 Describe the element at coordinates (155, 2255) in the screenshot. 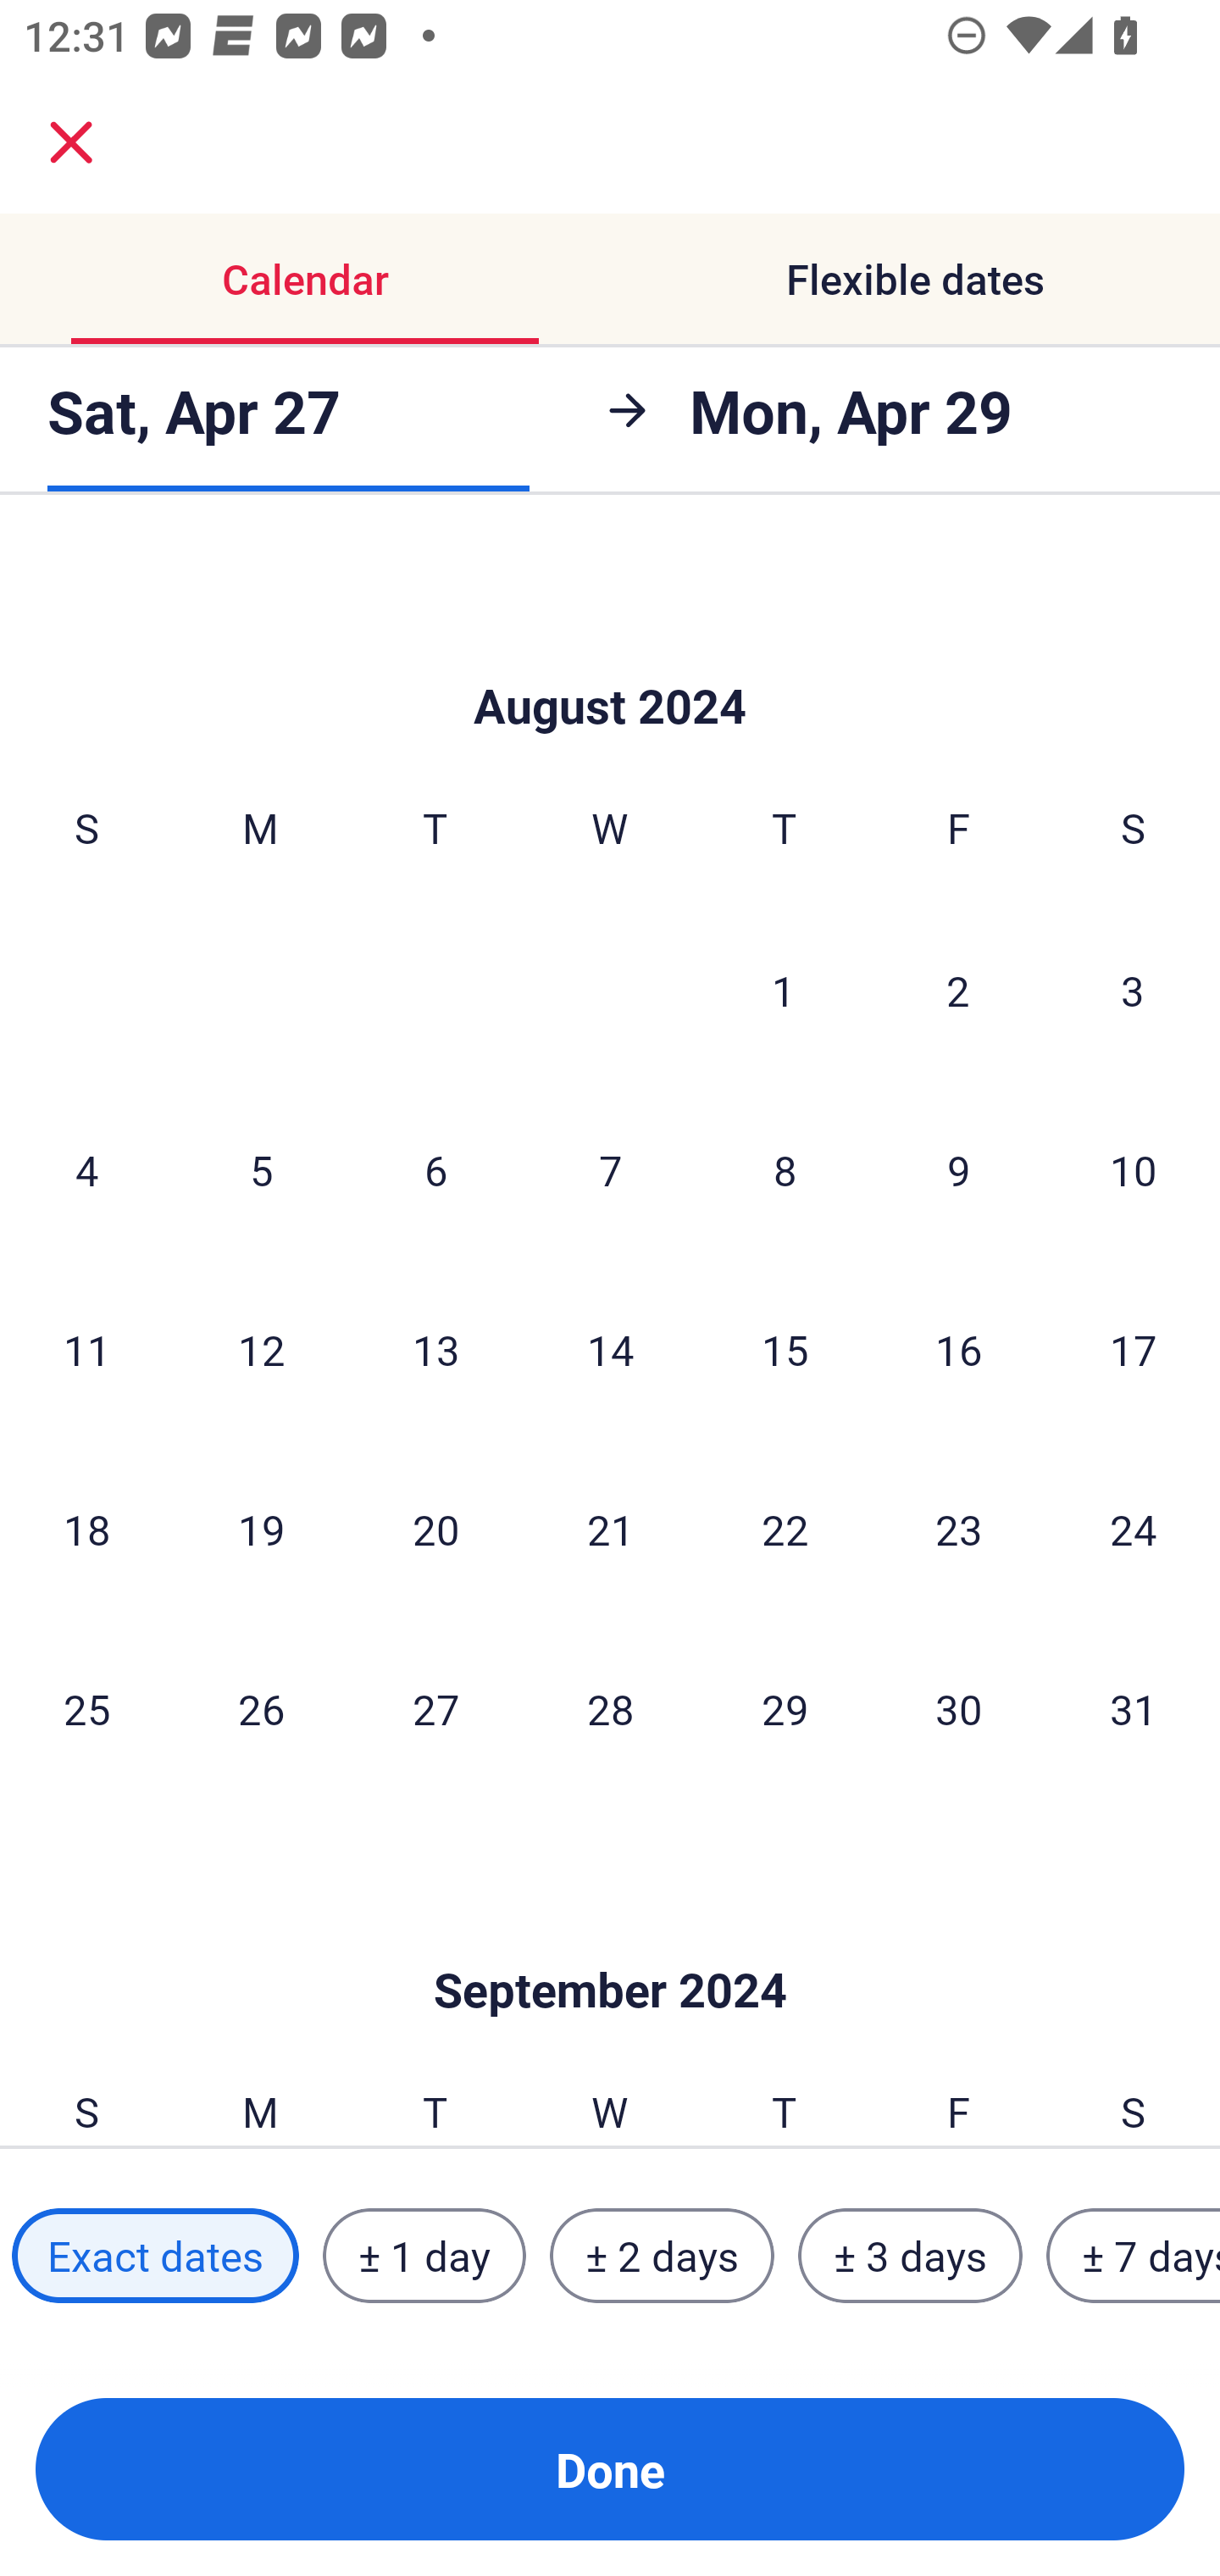

I see `Exact dates` at that location.